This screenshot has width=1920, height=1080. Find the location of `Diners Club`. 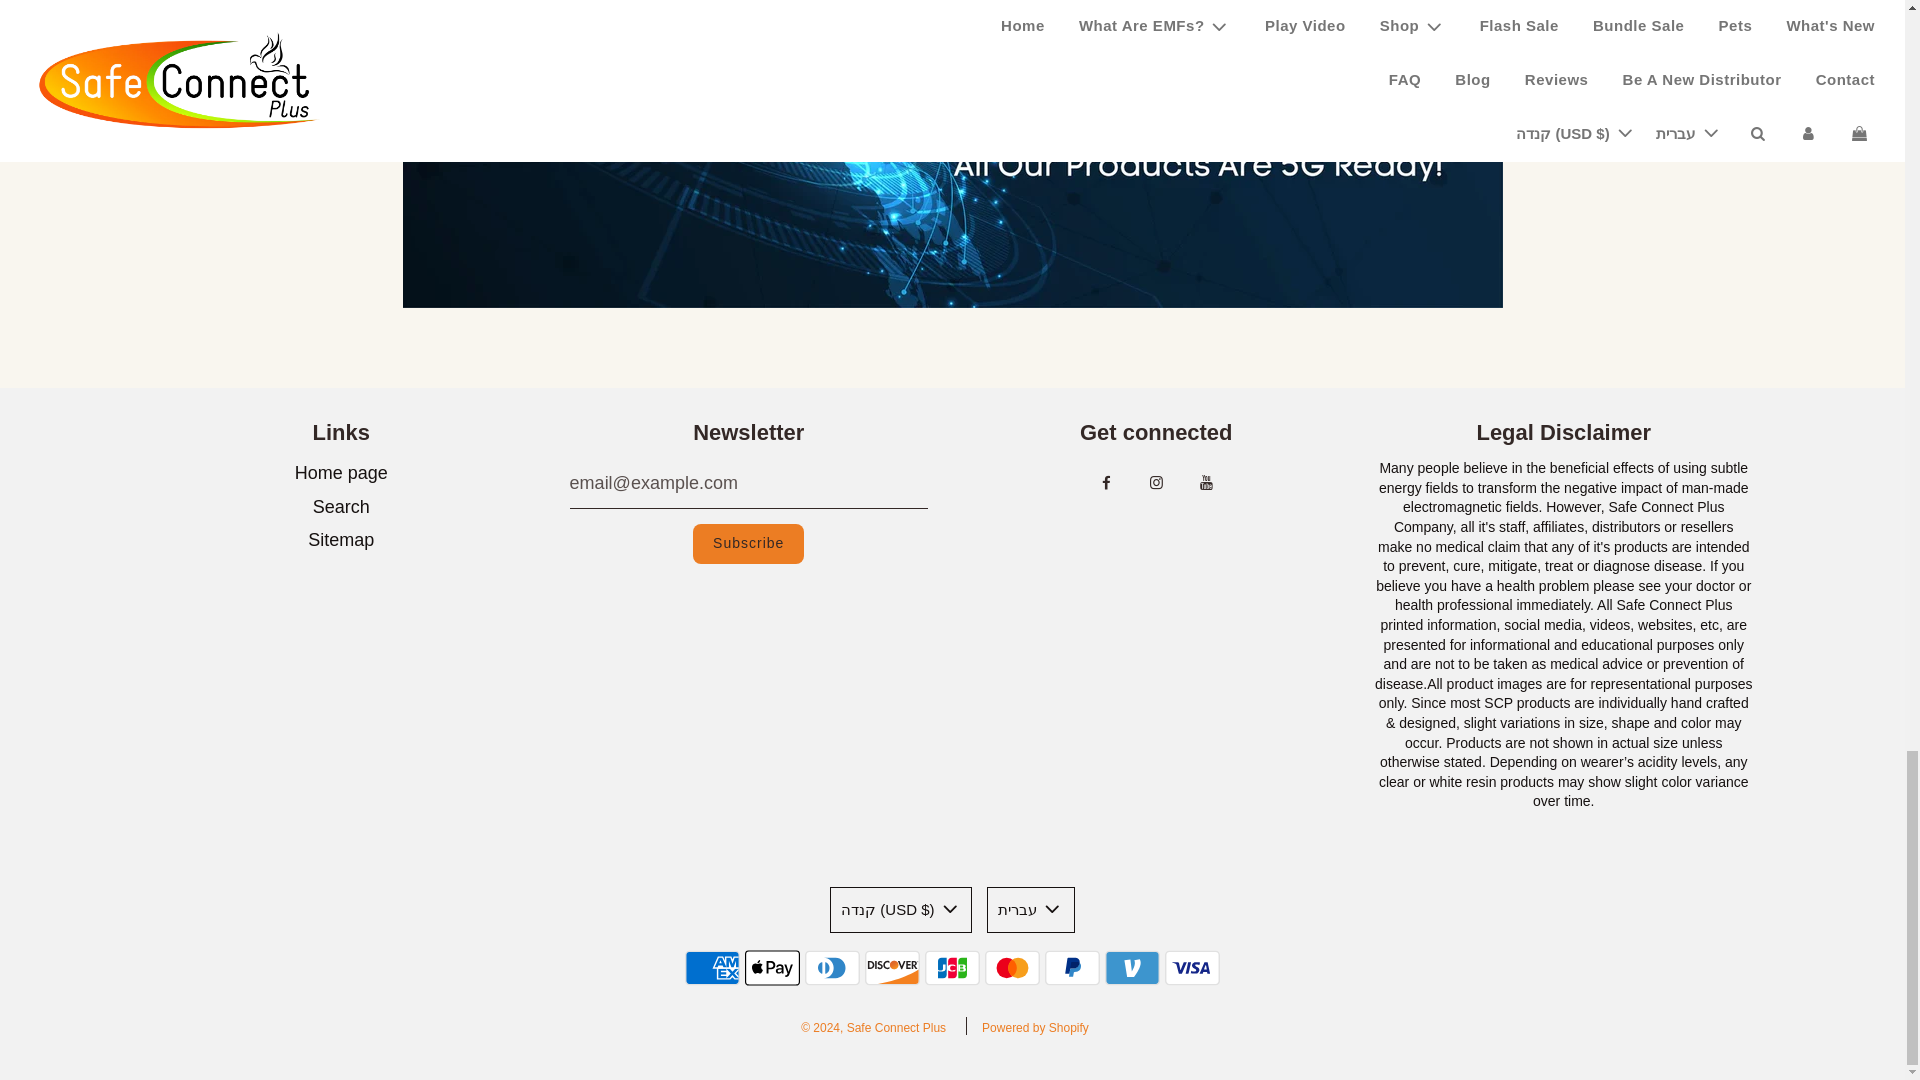

Diners Club is located at coordinates (832, 968).